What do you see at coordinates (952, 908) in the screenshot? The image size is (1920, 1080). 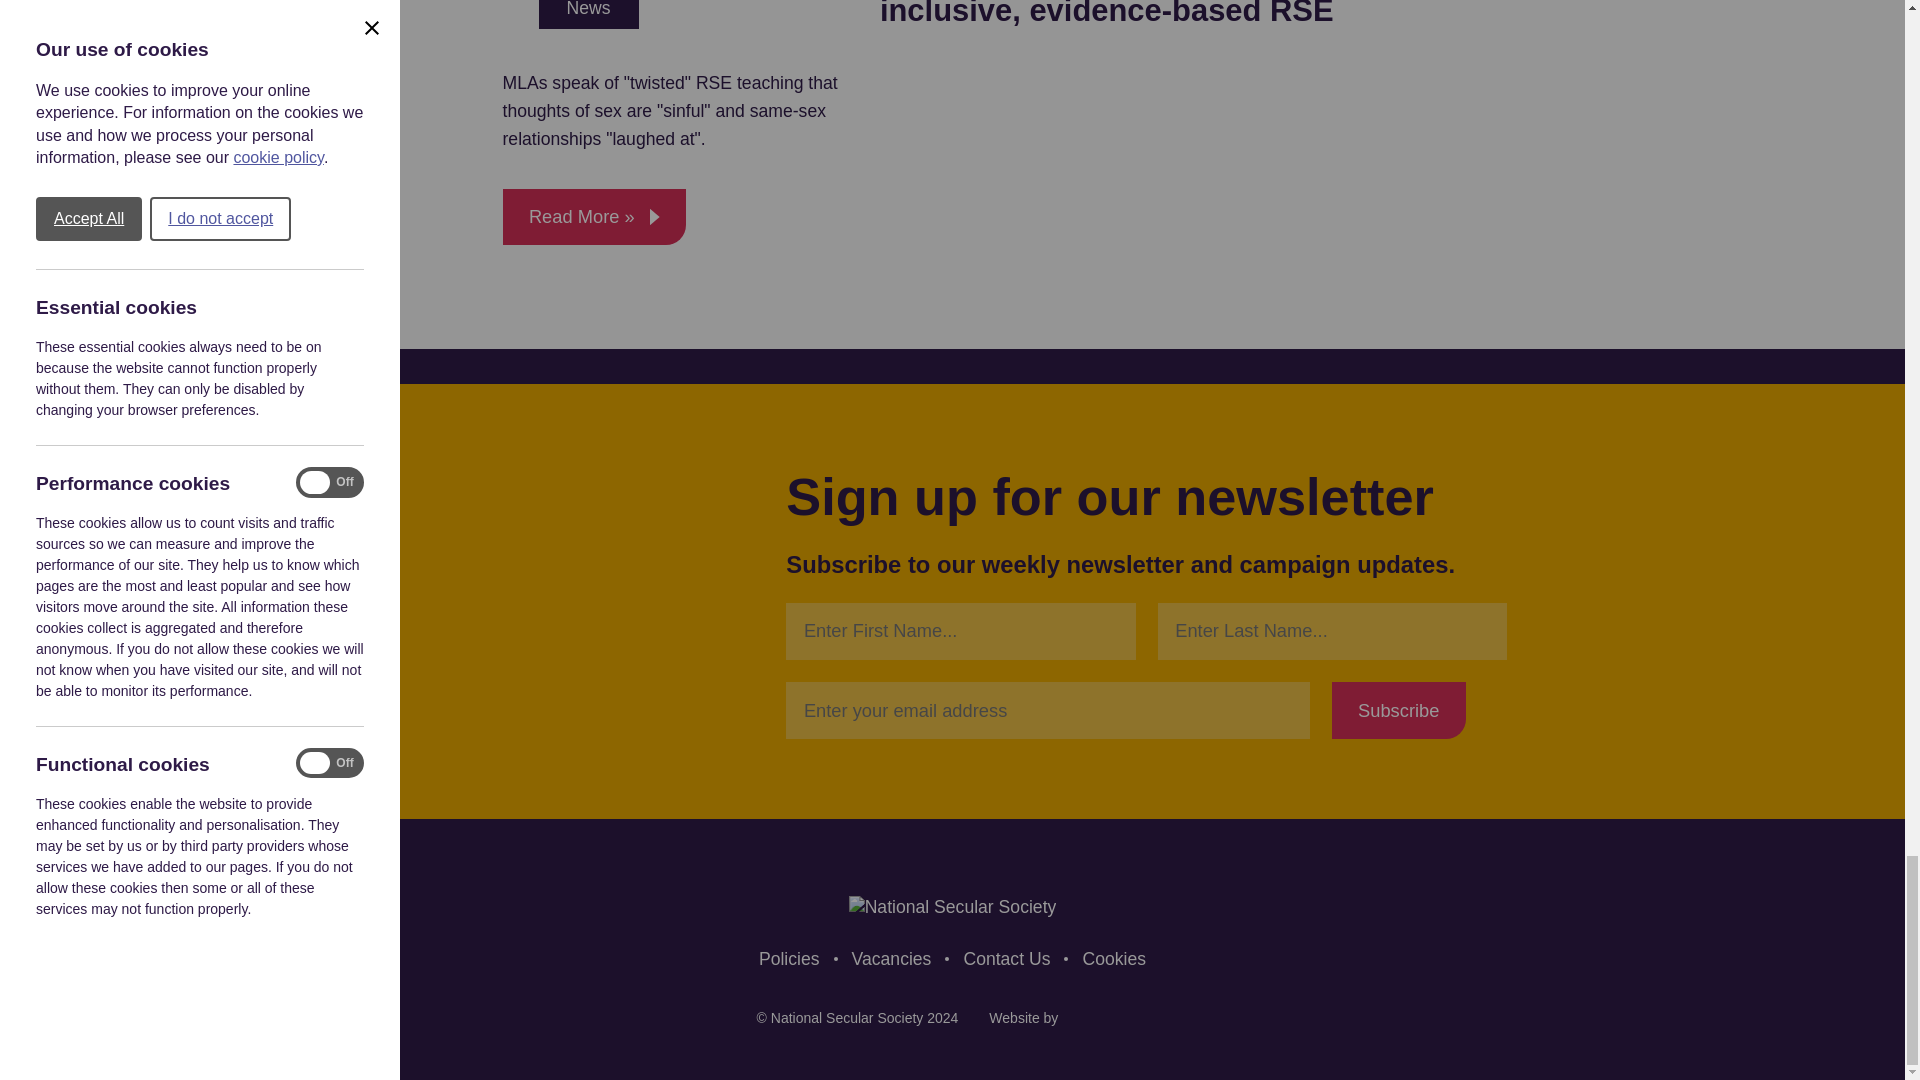 I see `Logo` at bounding box center [952, 908].